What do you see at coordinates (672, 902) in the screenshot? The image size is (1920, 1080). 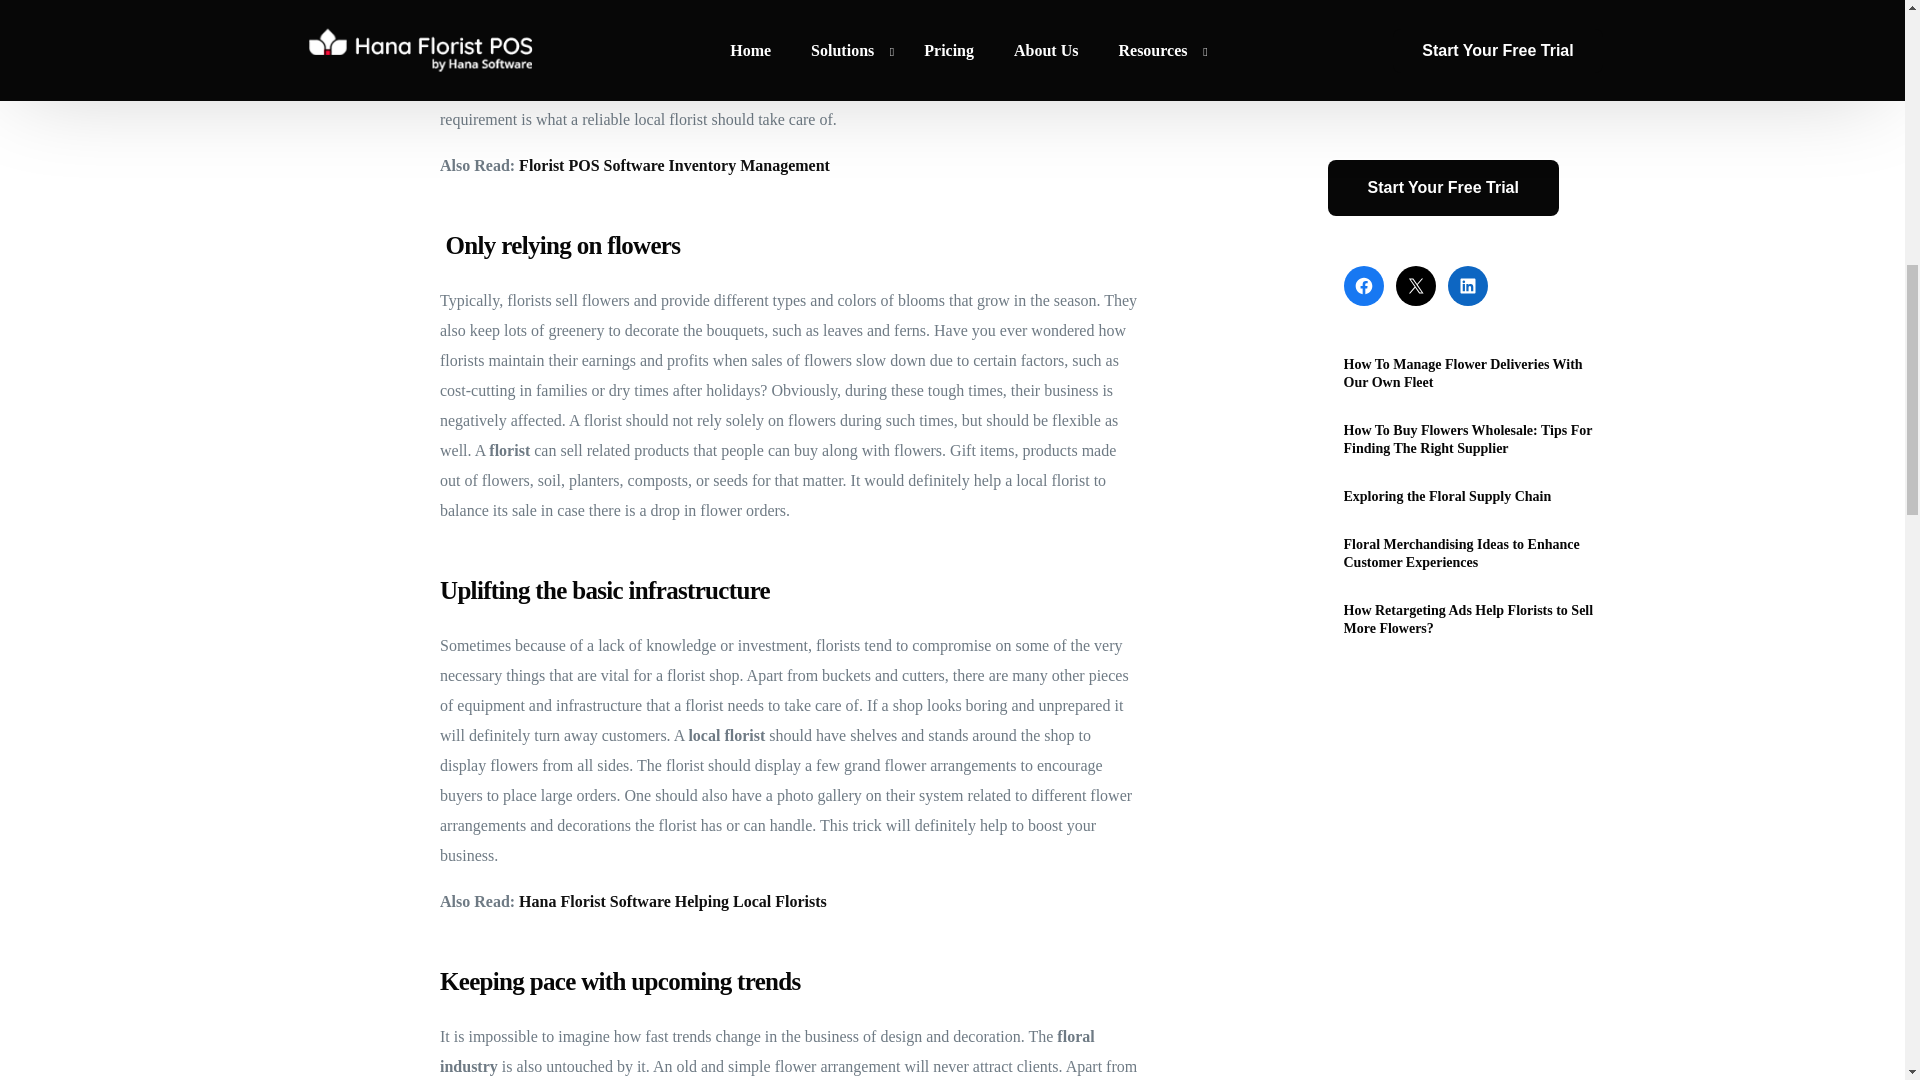 I see `Hana Florist Software Helping Local Florists` at bounding box center [672, 902].